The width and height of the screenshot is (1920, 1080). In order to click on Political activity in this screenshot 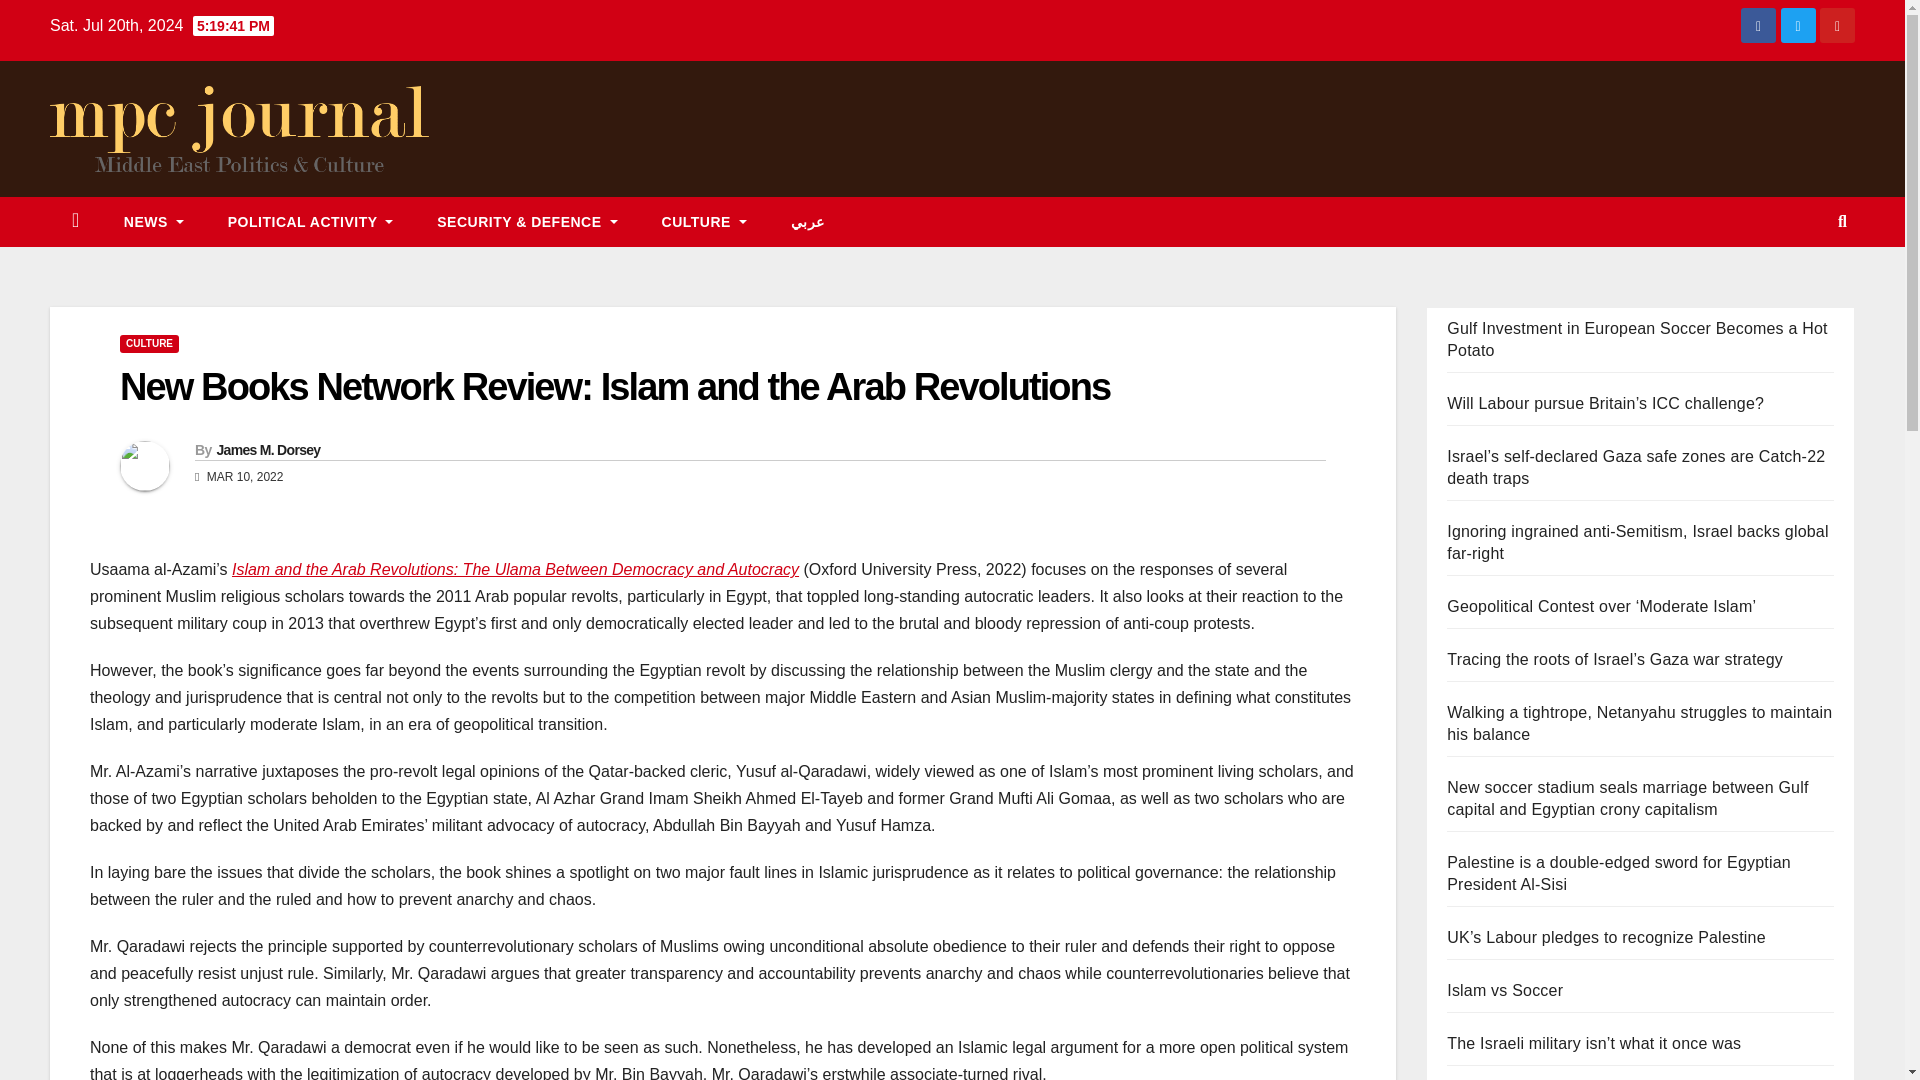, I will do `click(310, 222)`.